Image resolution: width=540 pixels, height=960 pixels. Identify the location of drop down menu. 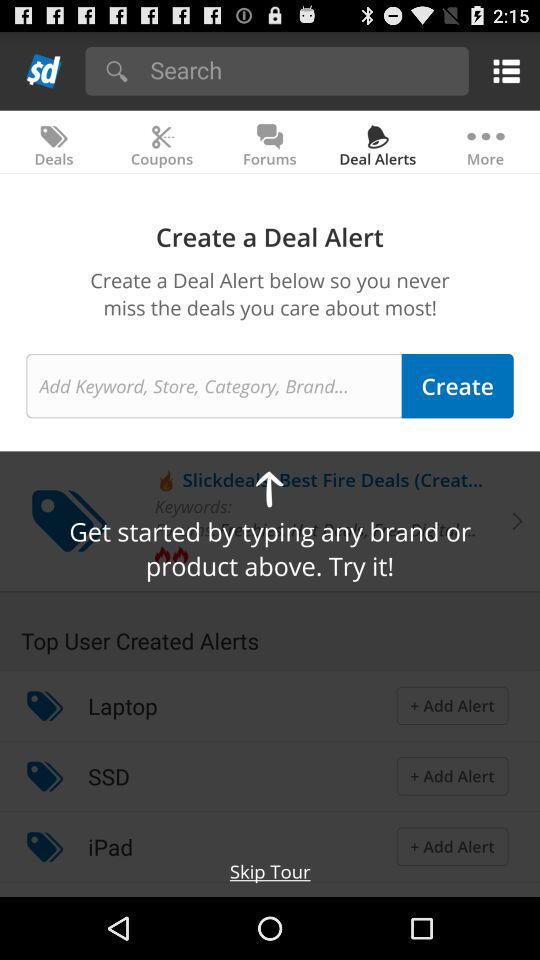
(44, 70).